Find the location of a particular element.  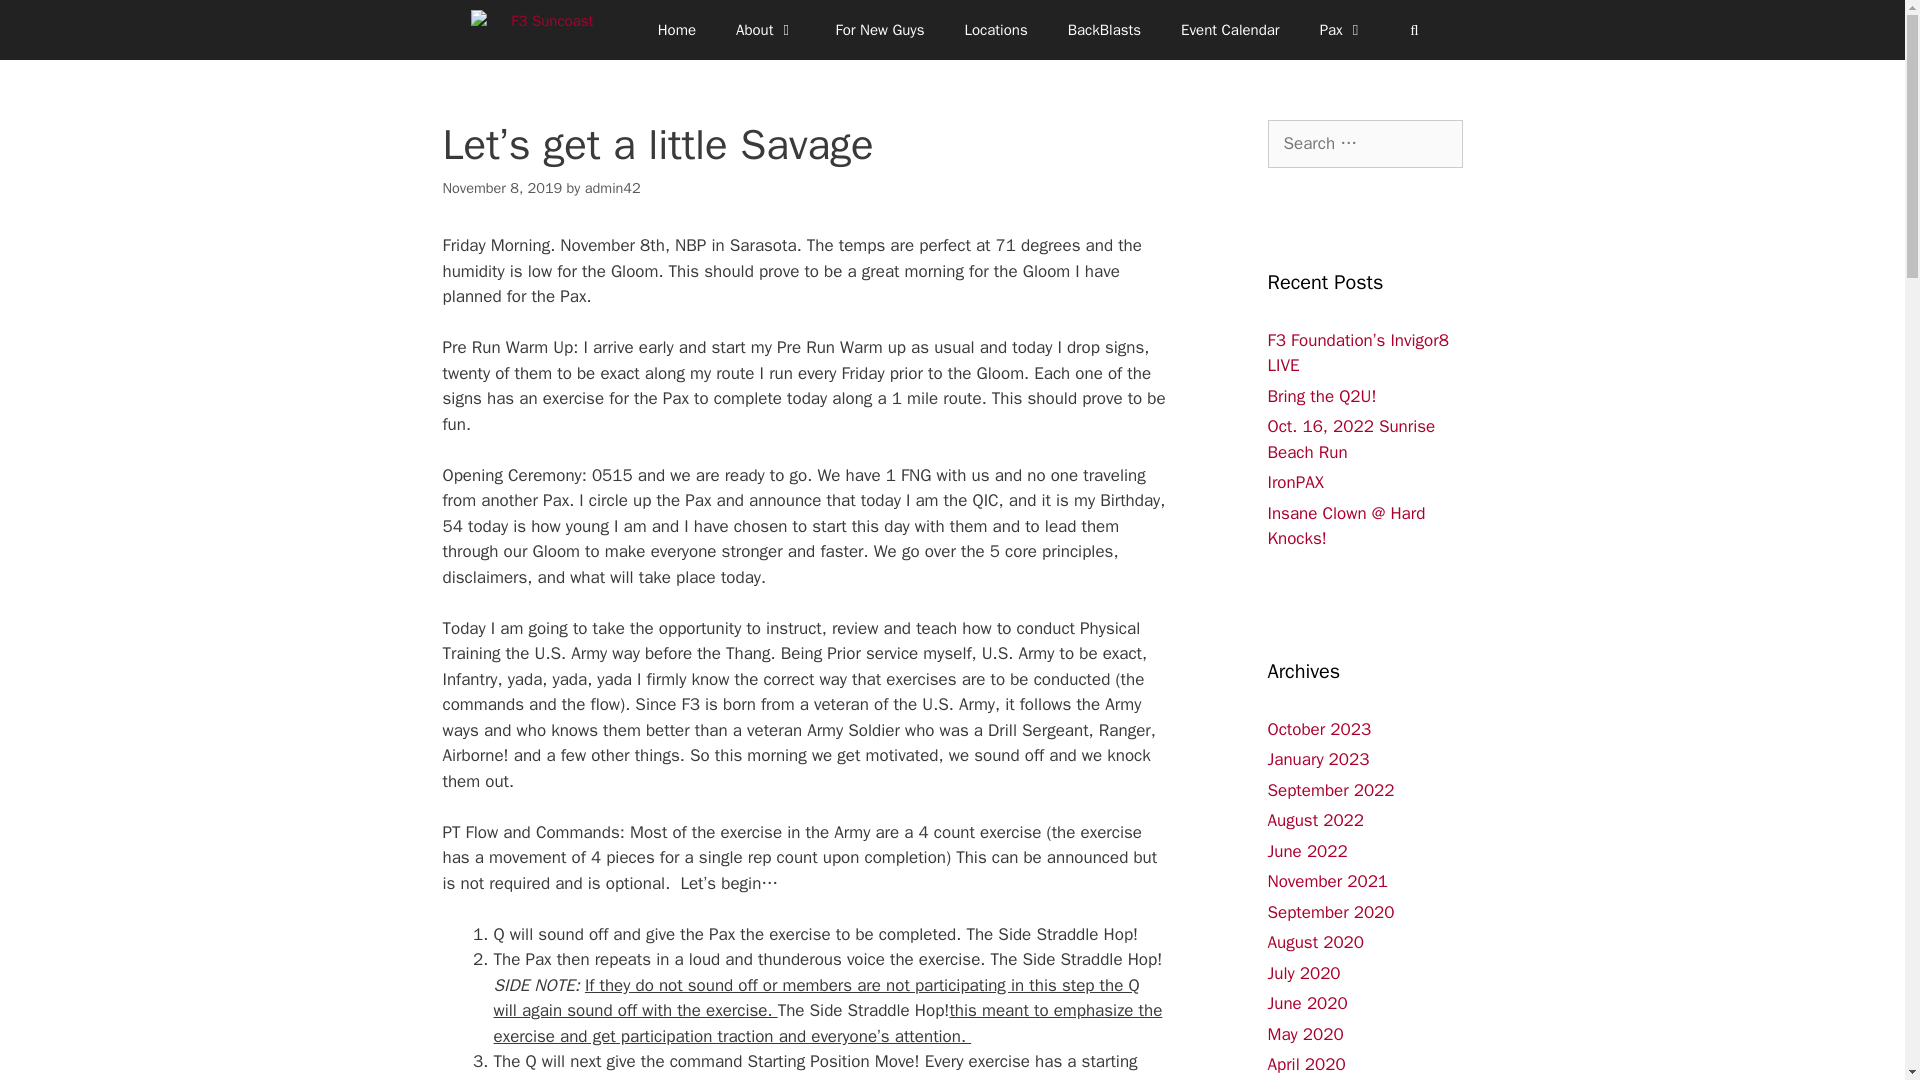

admin42 is located at coordinates (613, 188).